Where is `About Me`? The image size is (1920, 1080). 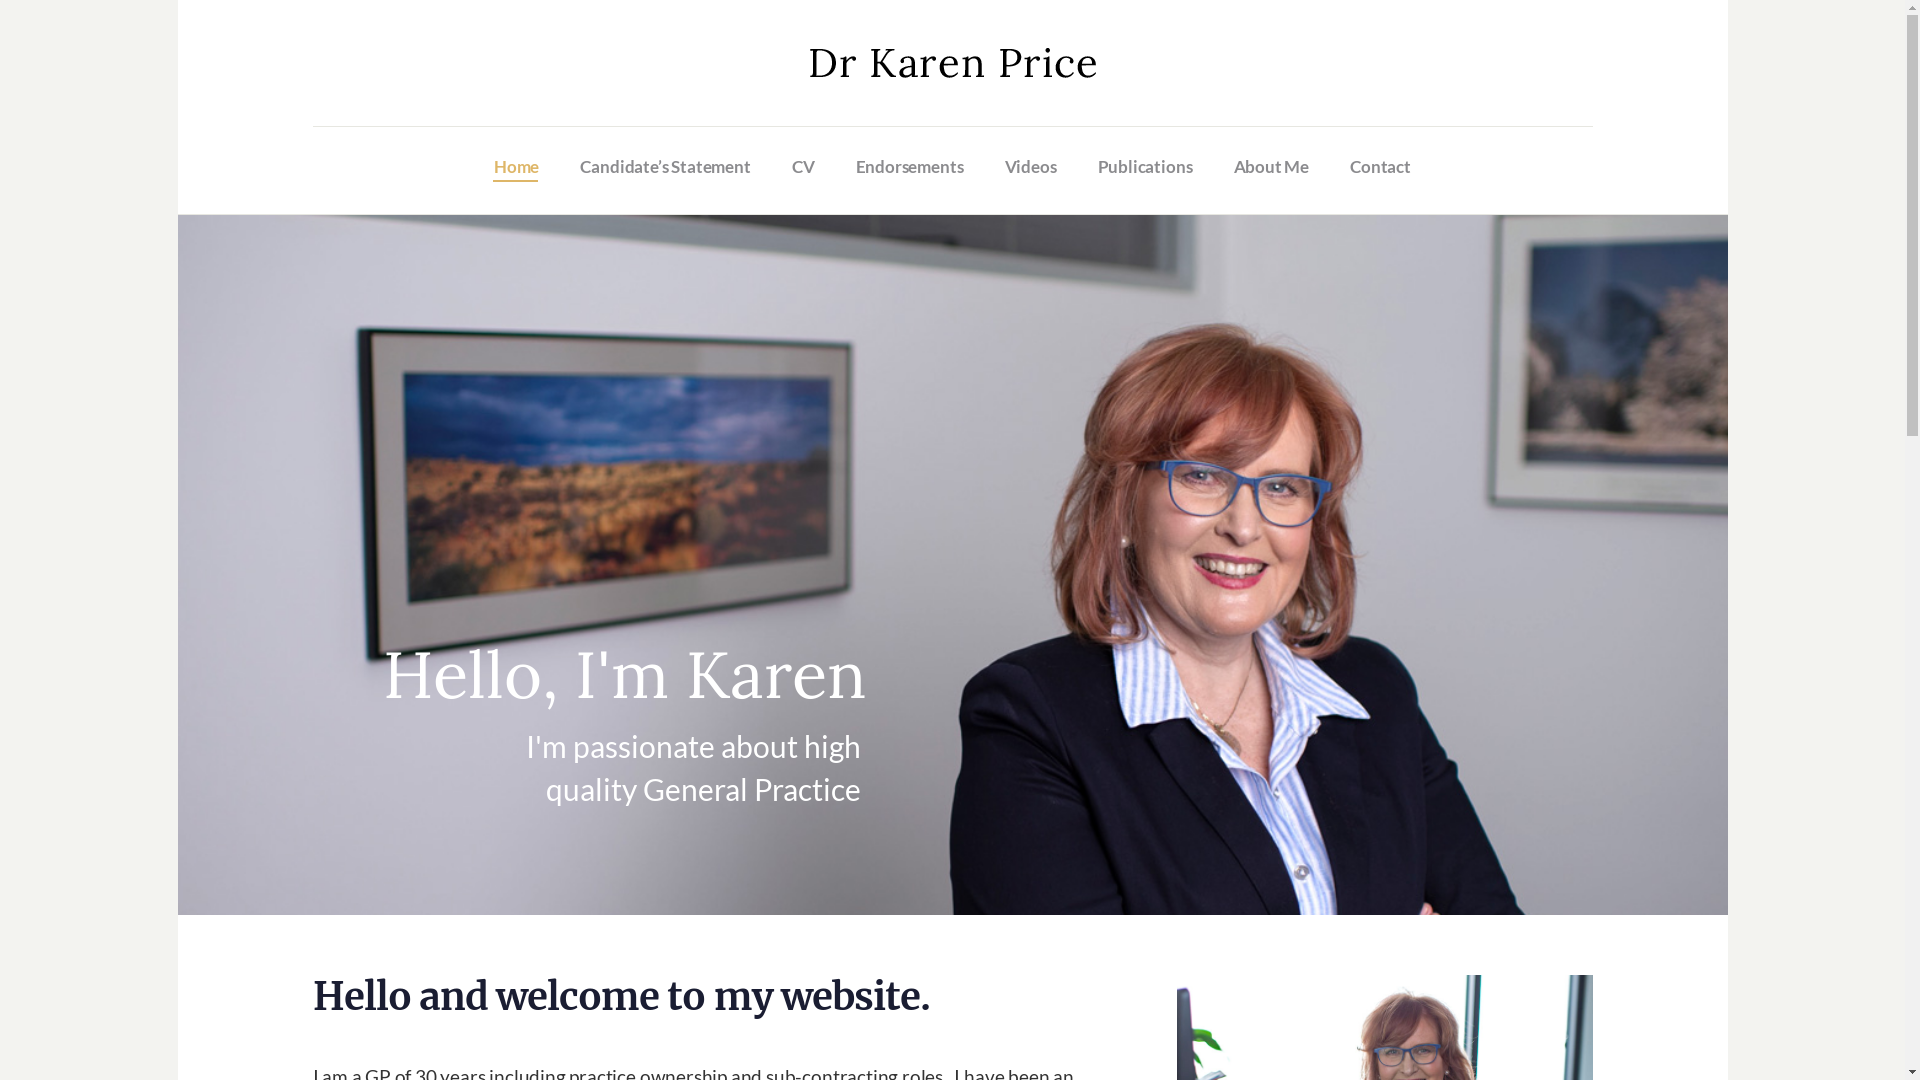 About Me is located at coordinates (1272, 167).